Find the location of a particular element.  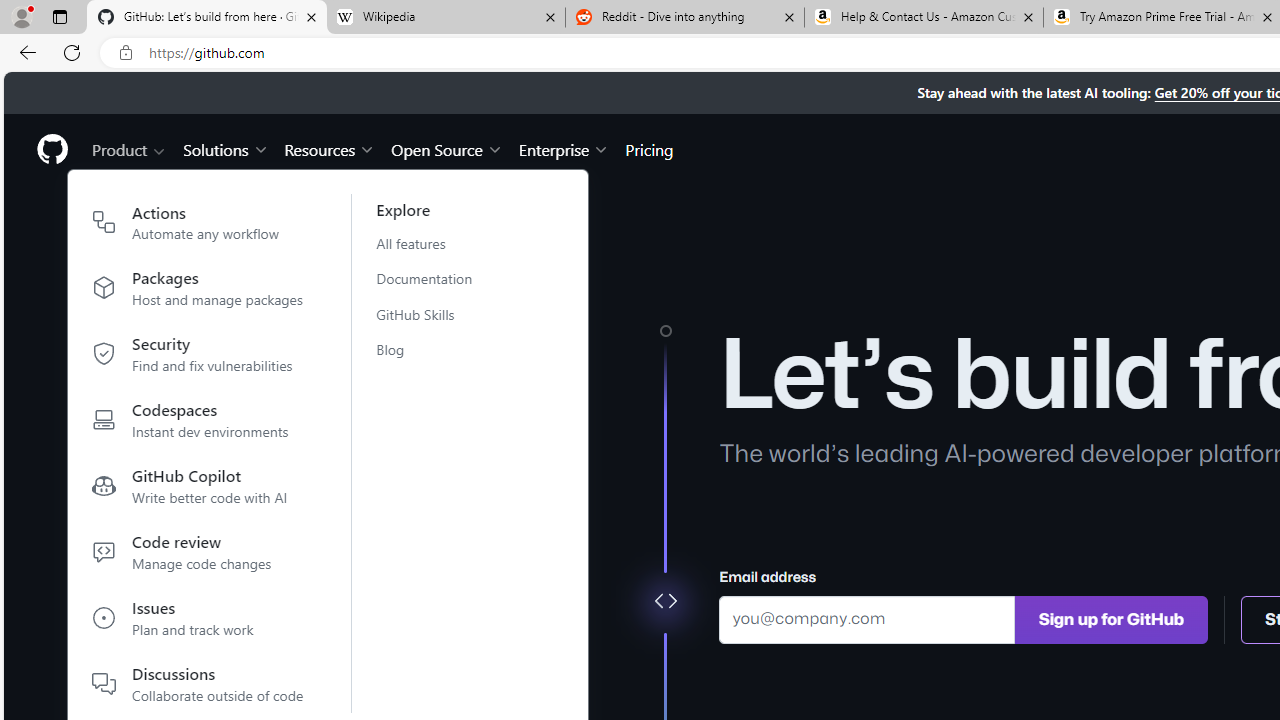

Resources is located at coordinates (330, 148).